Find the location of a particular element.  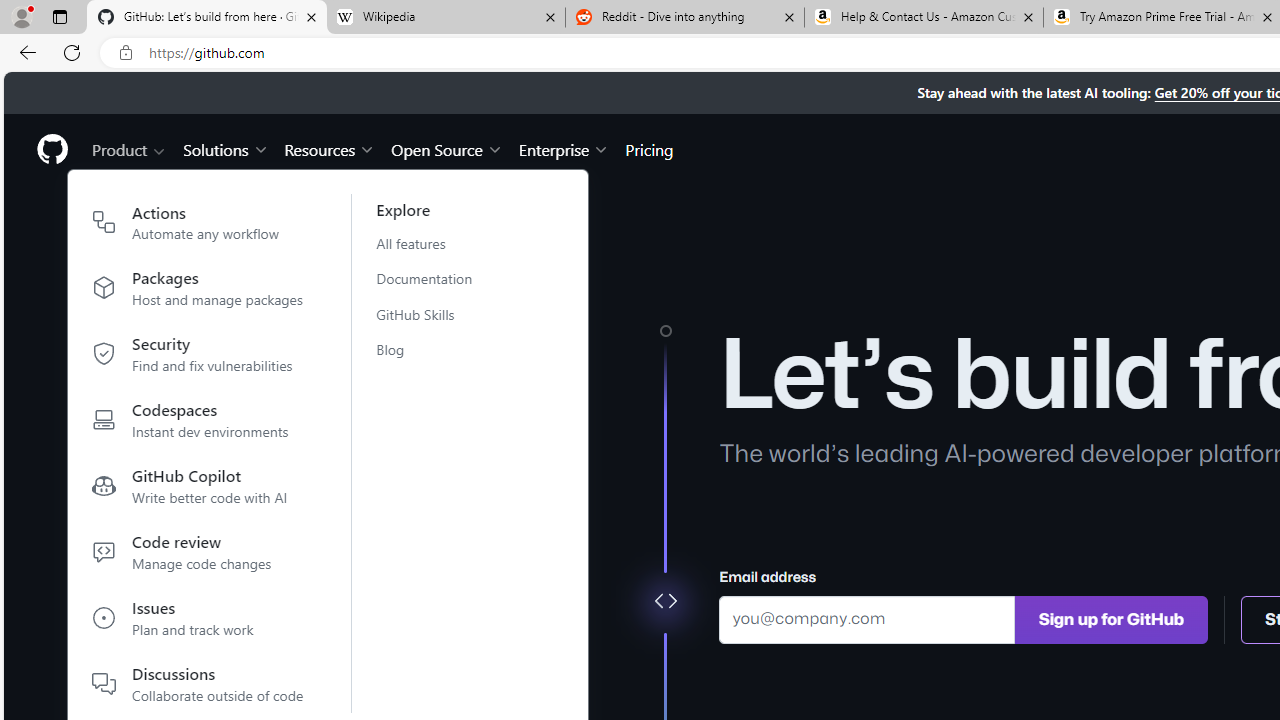

Resources is located at coordinates (330, 148).